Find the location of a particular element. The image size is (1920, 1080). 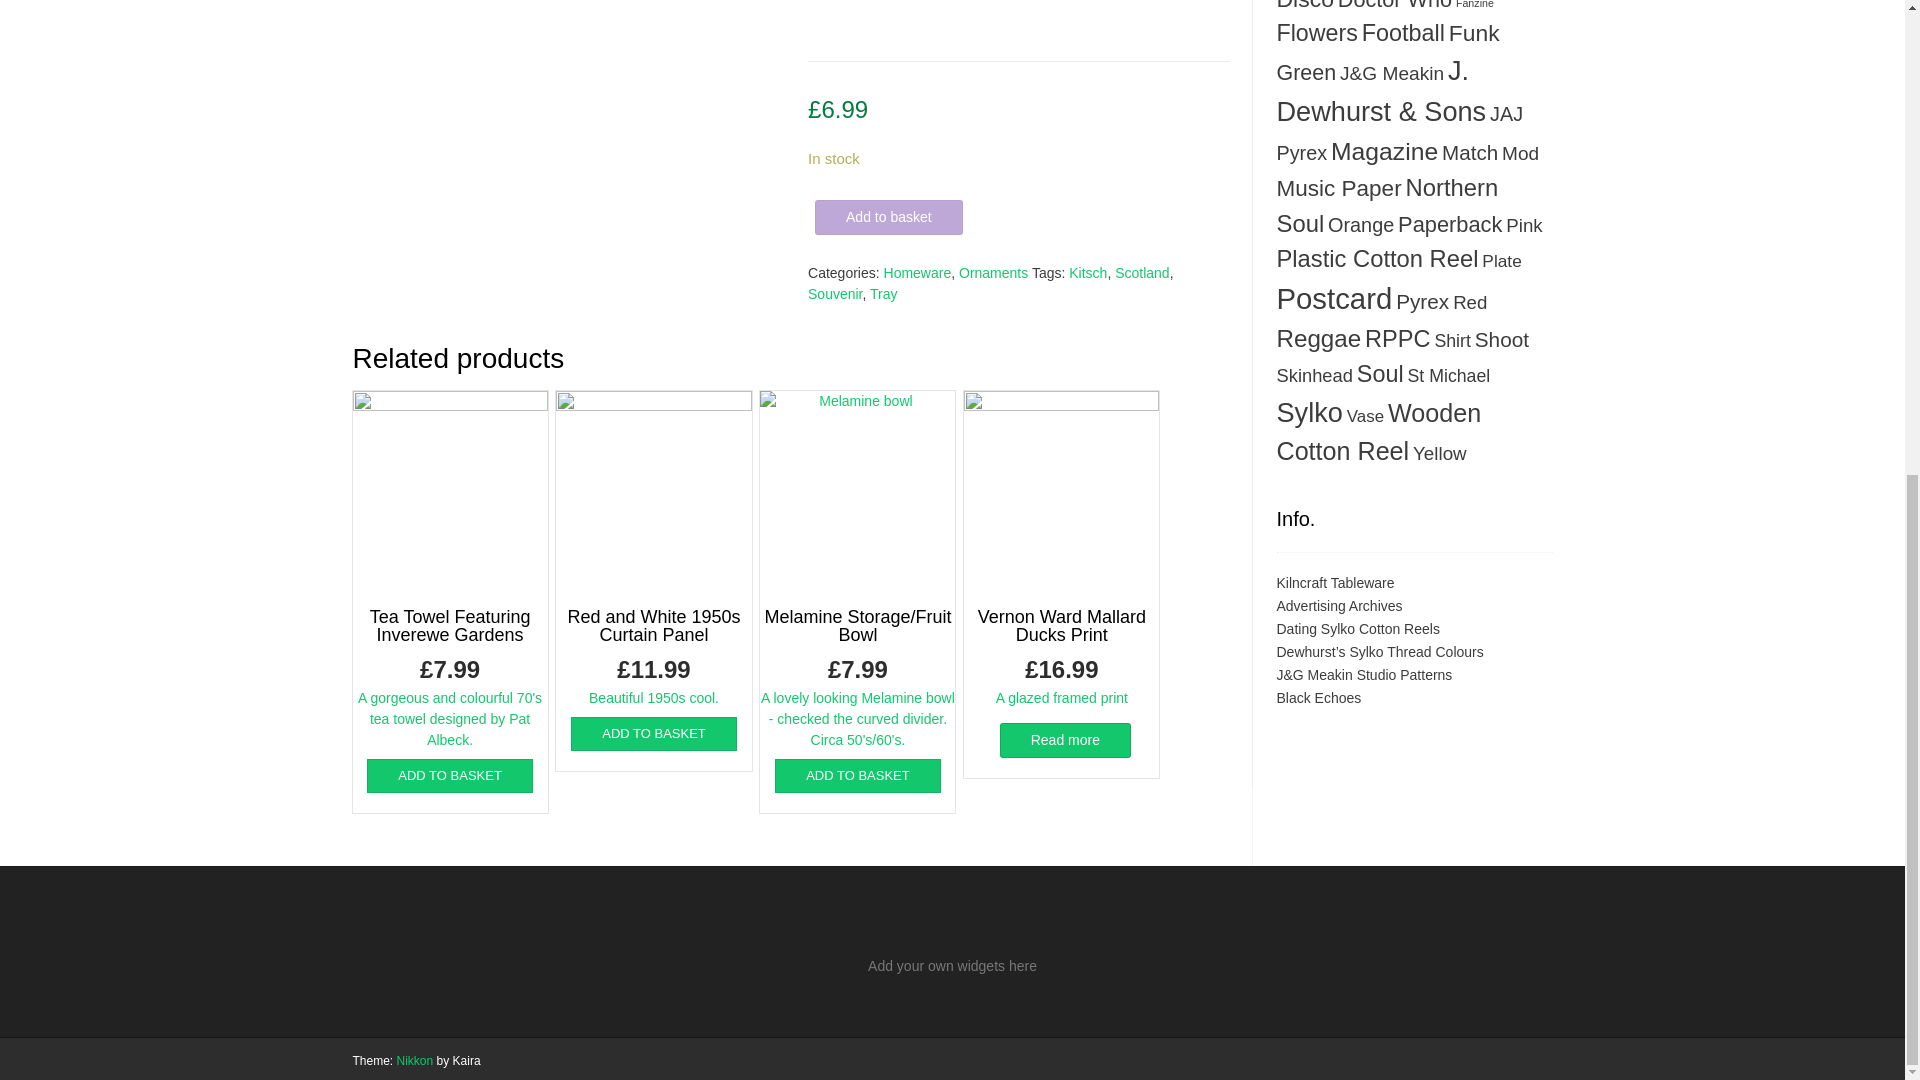

ADD TO BASKET is located at coordinates (858, 776).